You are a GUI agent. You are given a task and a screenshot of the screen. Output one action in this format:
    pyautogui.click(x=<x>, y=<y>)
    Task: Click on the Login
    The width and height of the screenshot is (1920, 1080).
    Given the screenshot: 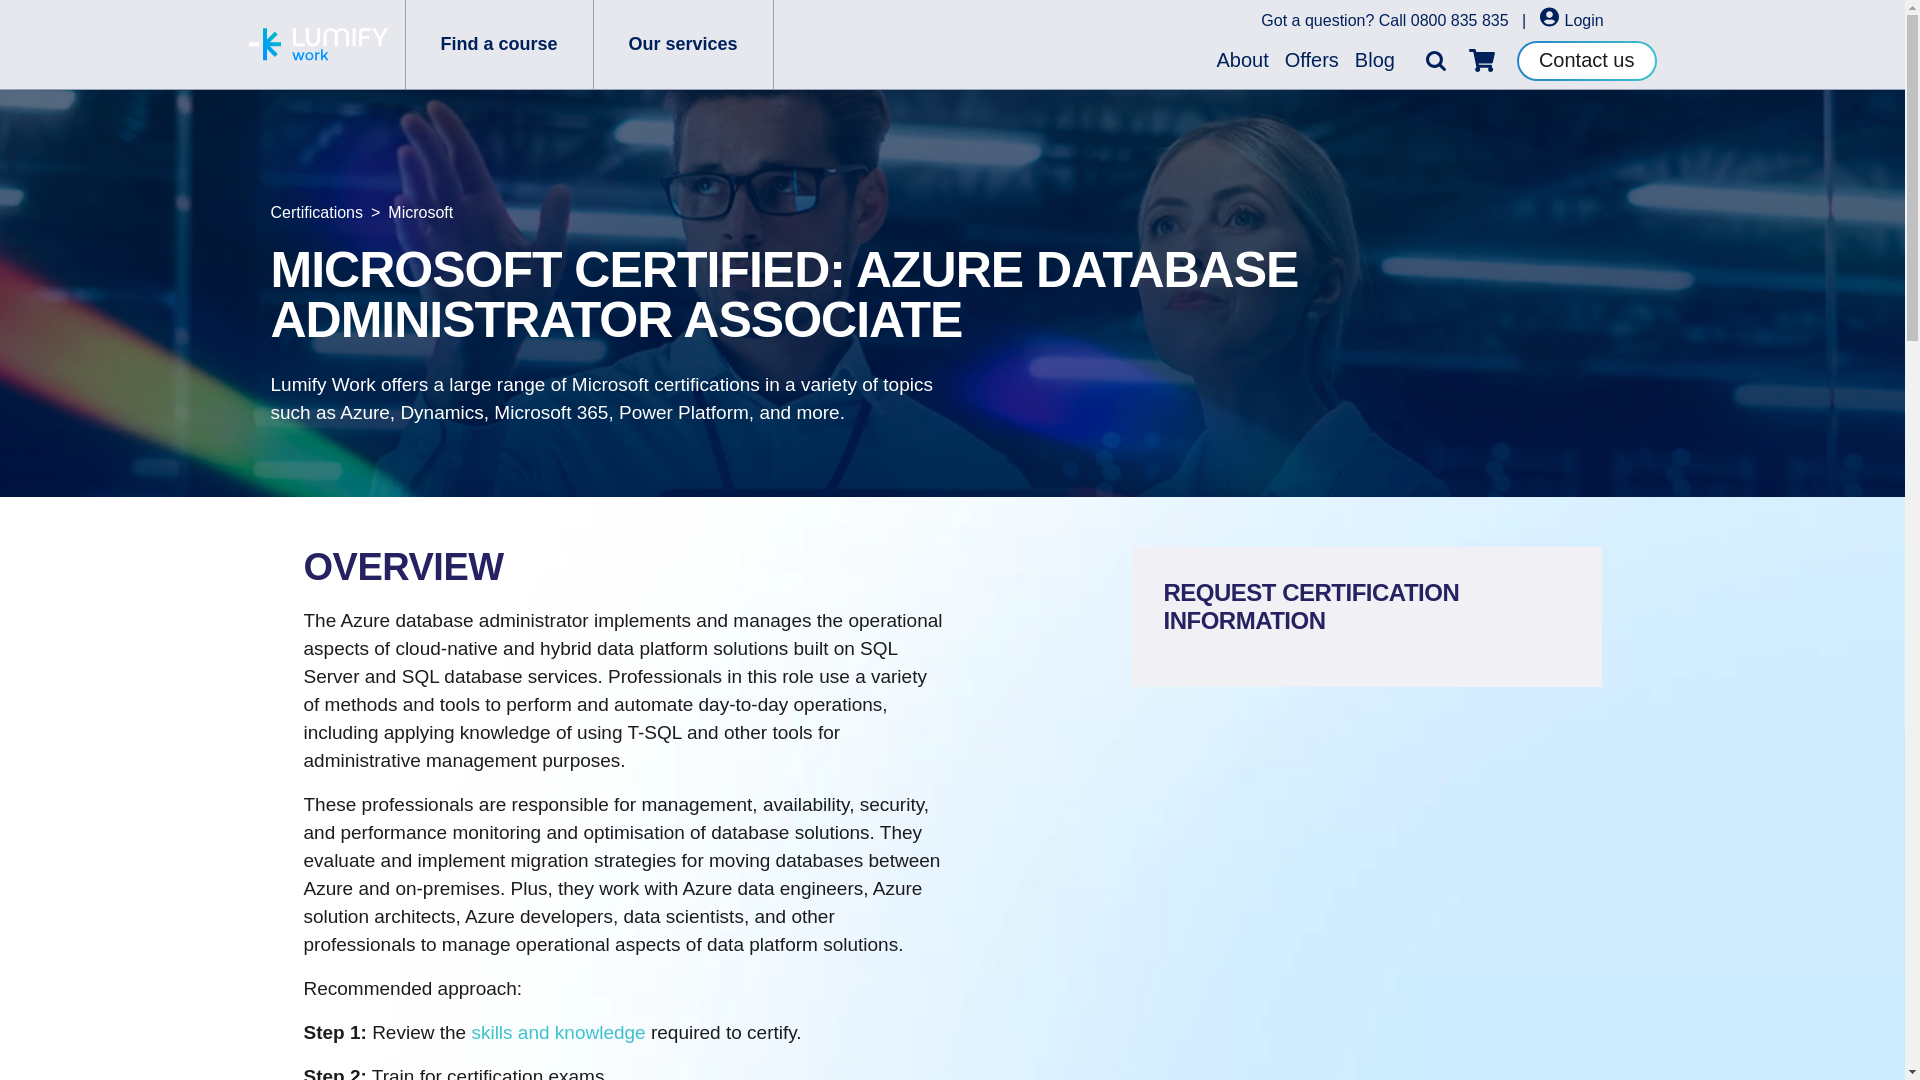 What is the action you would take?
    pyautogui.click(x=1571, y=20)
    